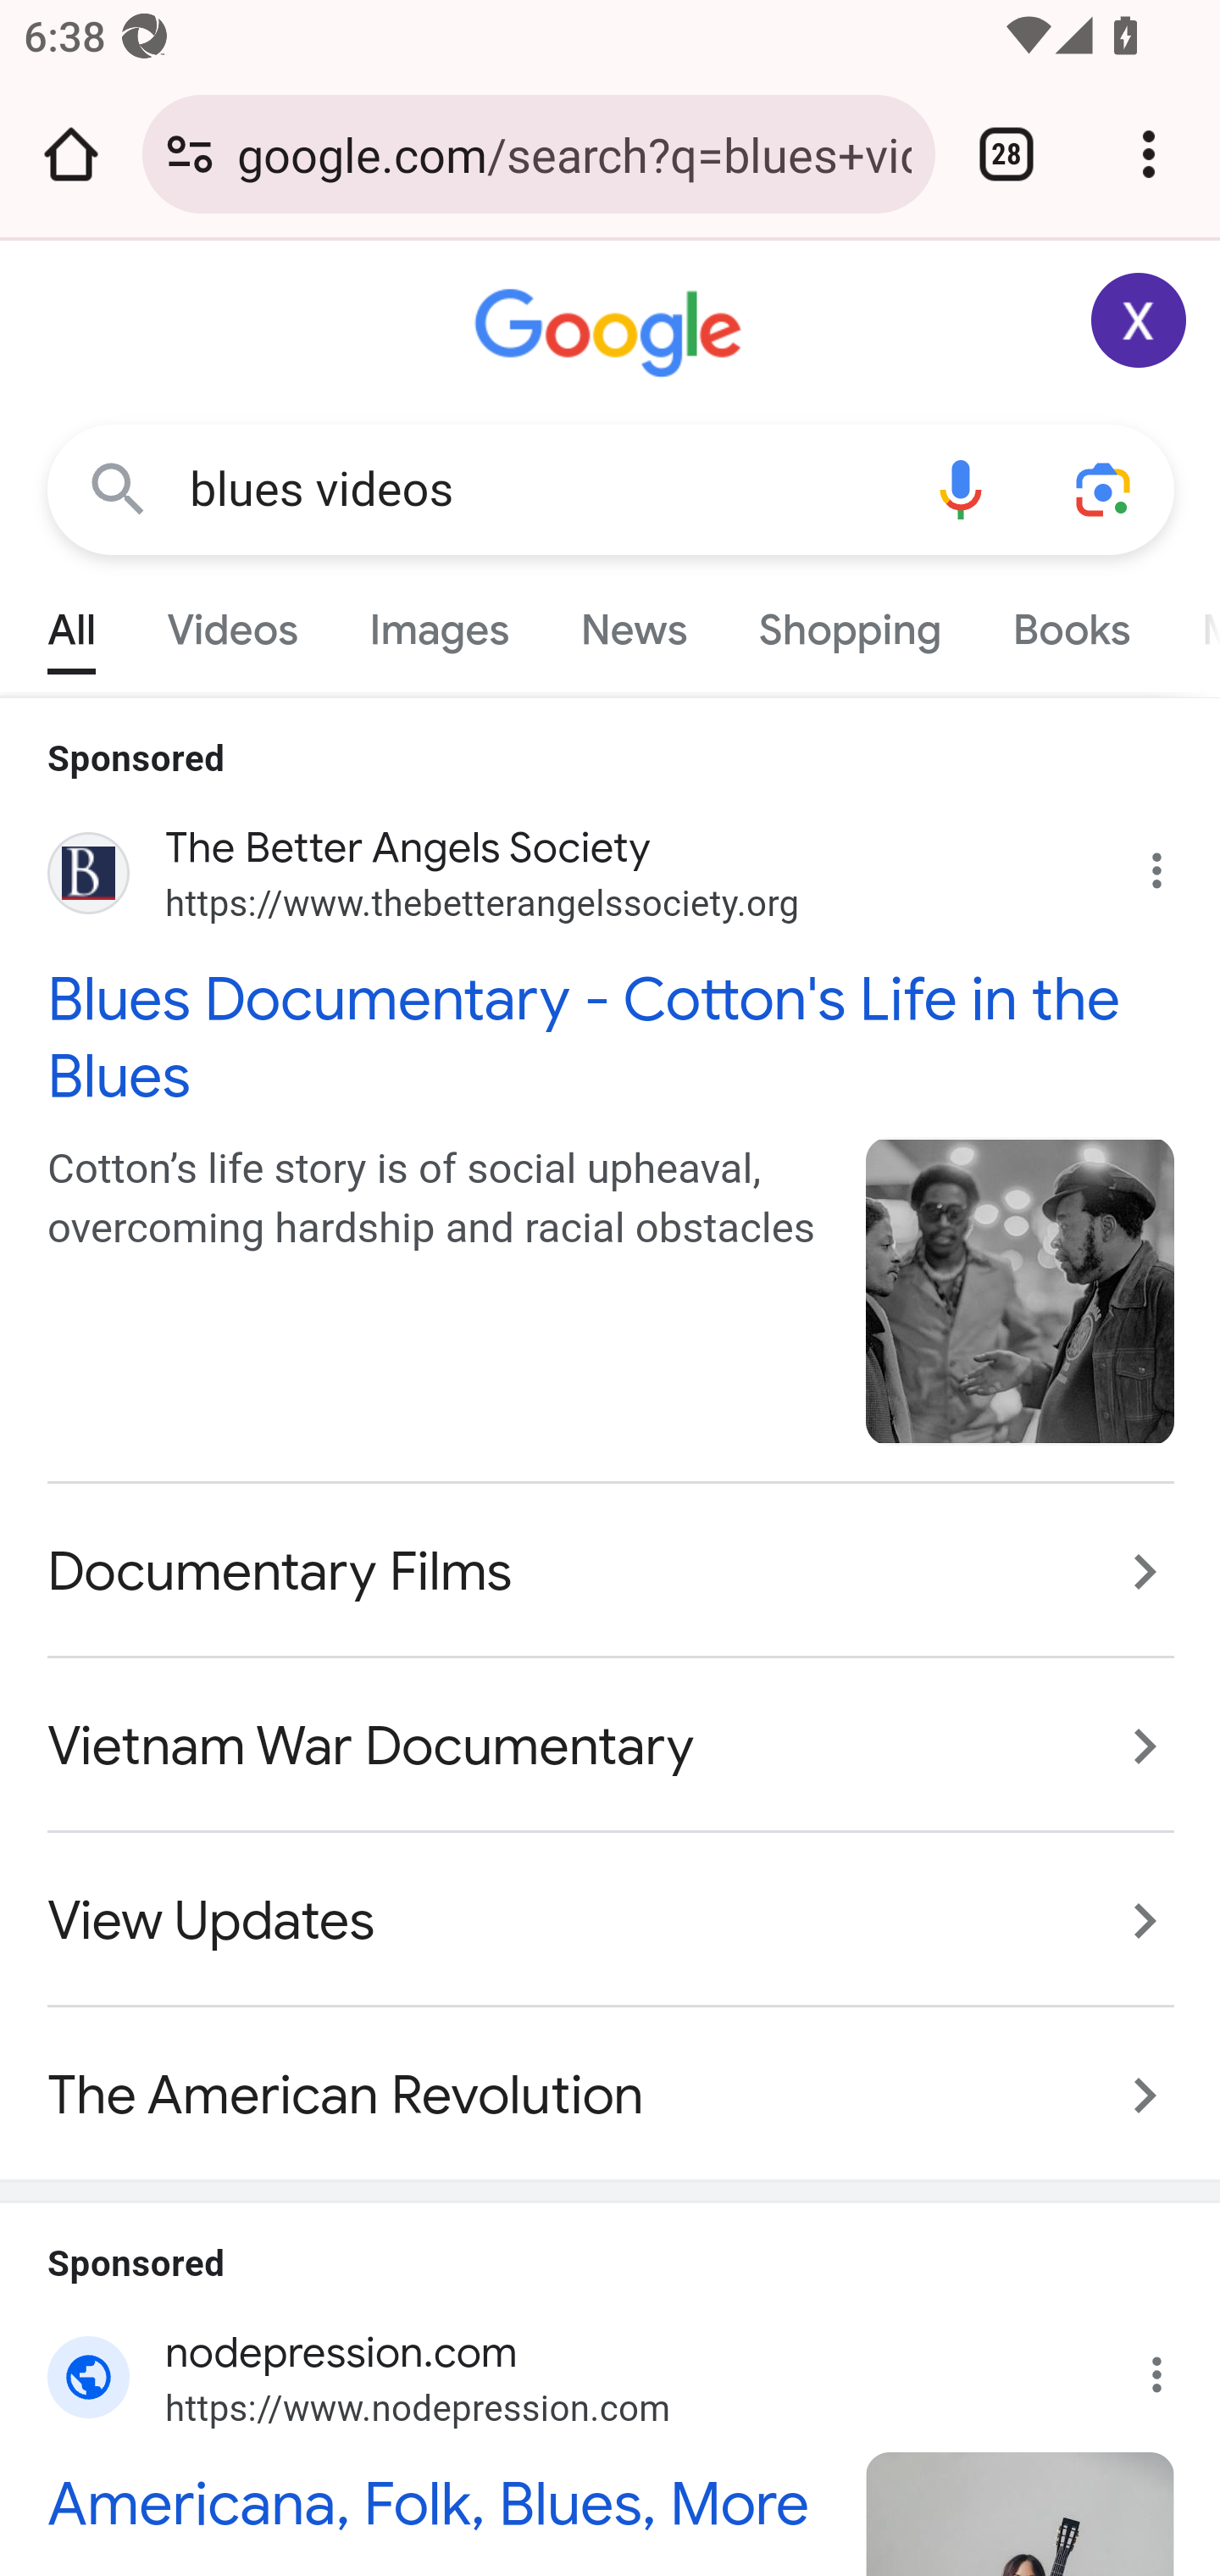 Image resolution: width=1220 pixels, height=2576 pixels. I want to click on Image from thebetterangelssociety.org, so click(1022, 1291).